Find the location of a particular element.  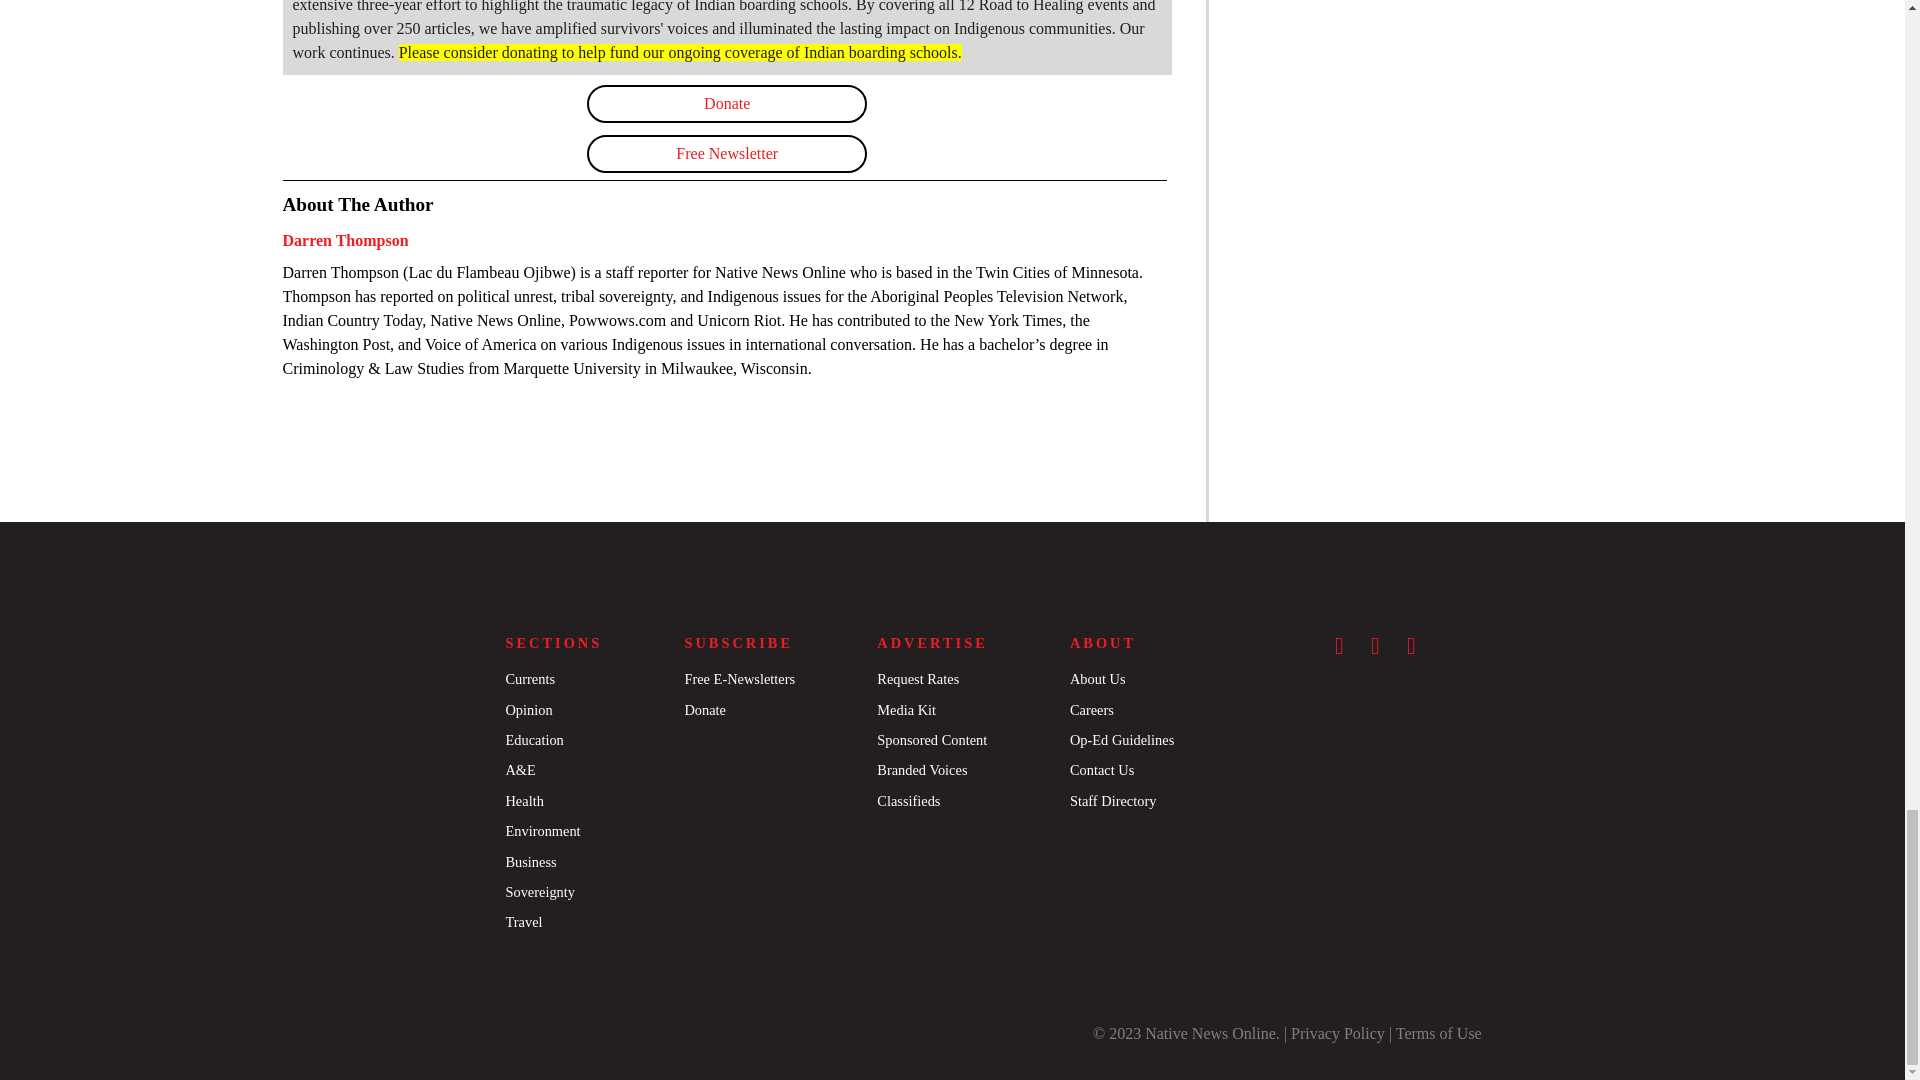

Health is located at coordinates (524, 800).